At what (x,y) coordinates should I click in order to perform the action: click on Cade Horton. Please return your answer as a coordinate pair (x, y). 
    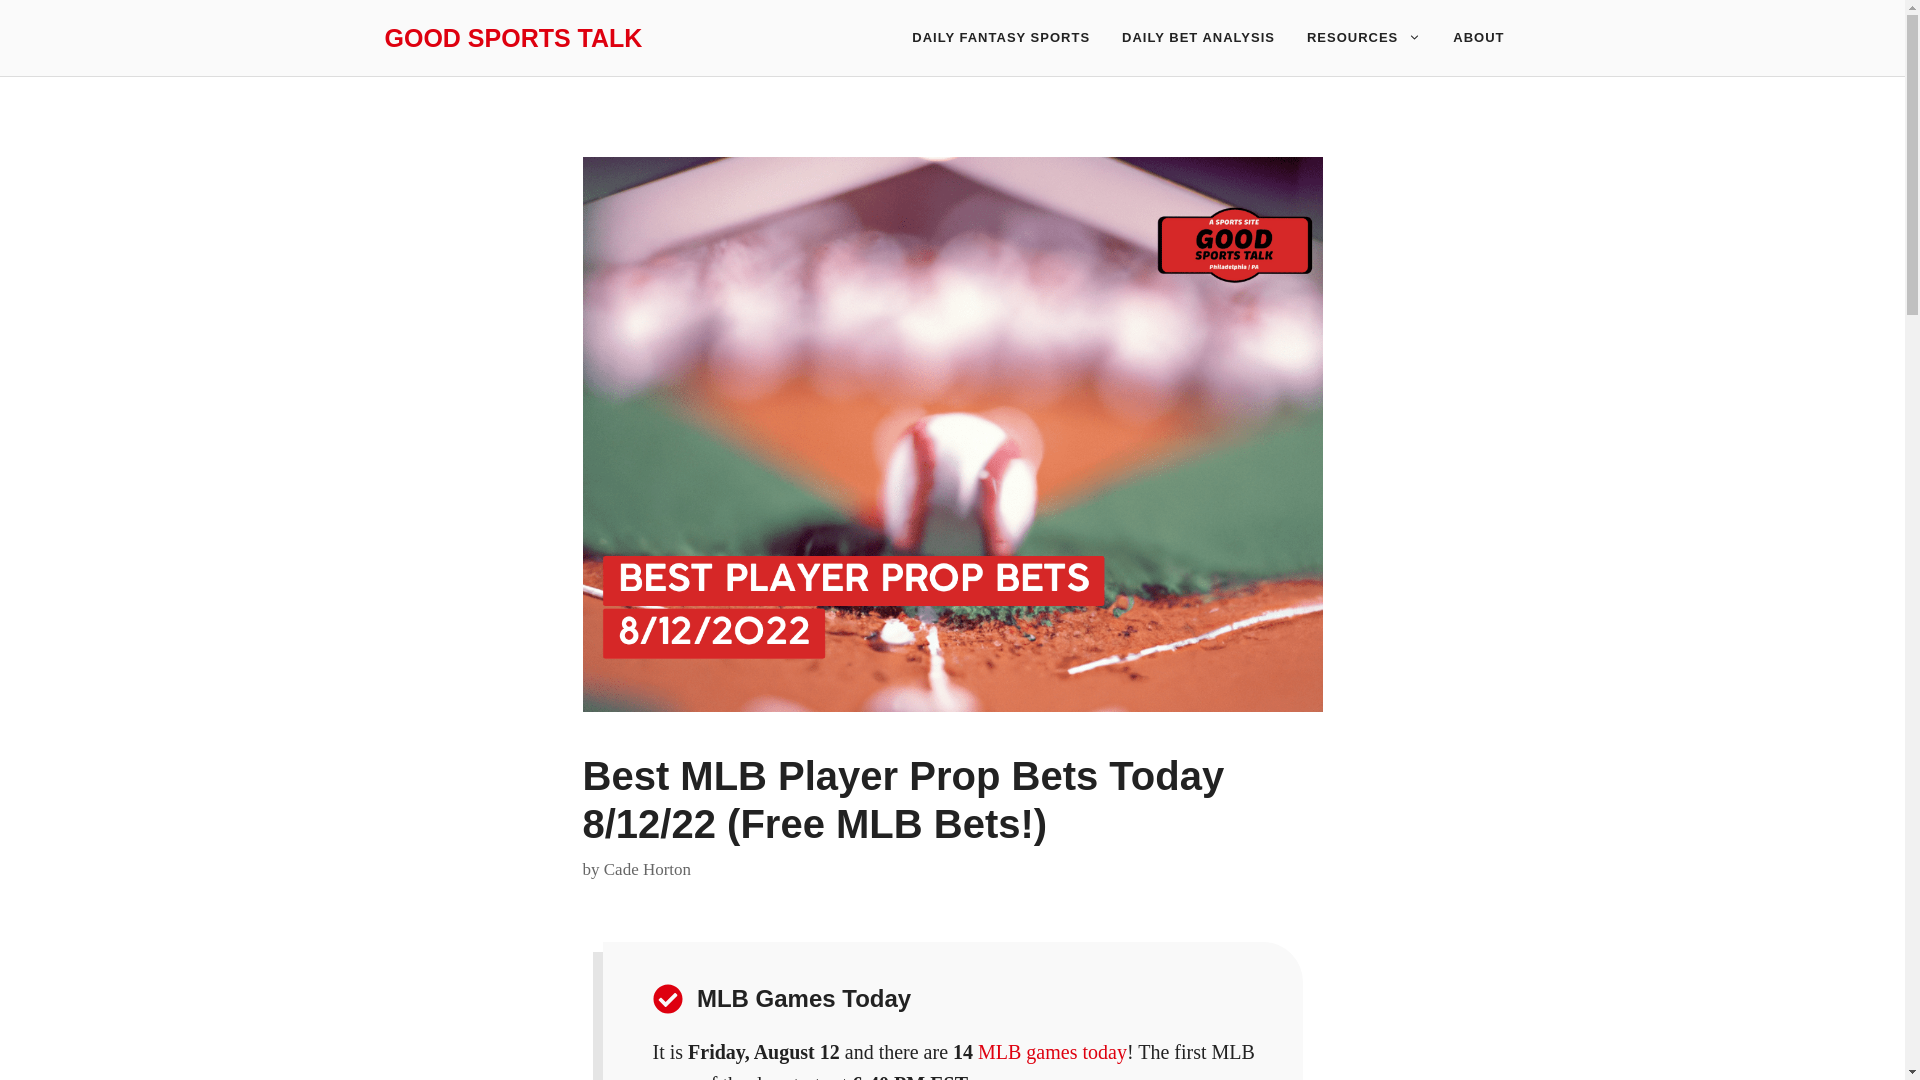
    Looking at the image, I should click on (648, 869).